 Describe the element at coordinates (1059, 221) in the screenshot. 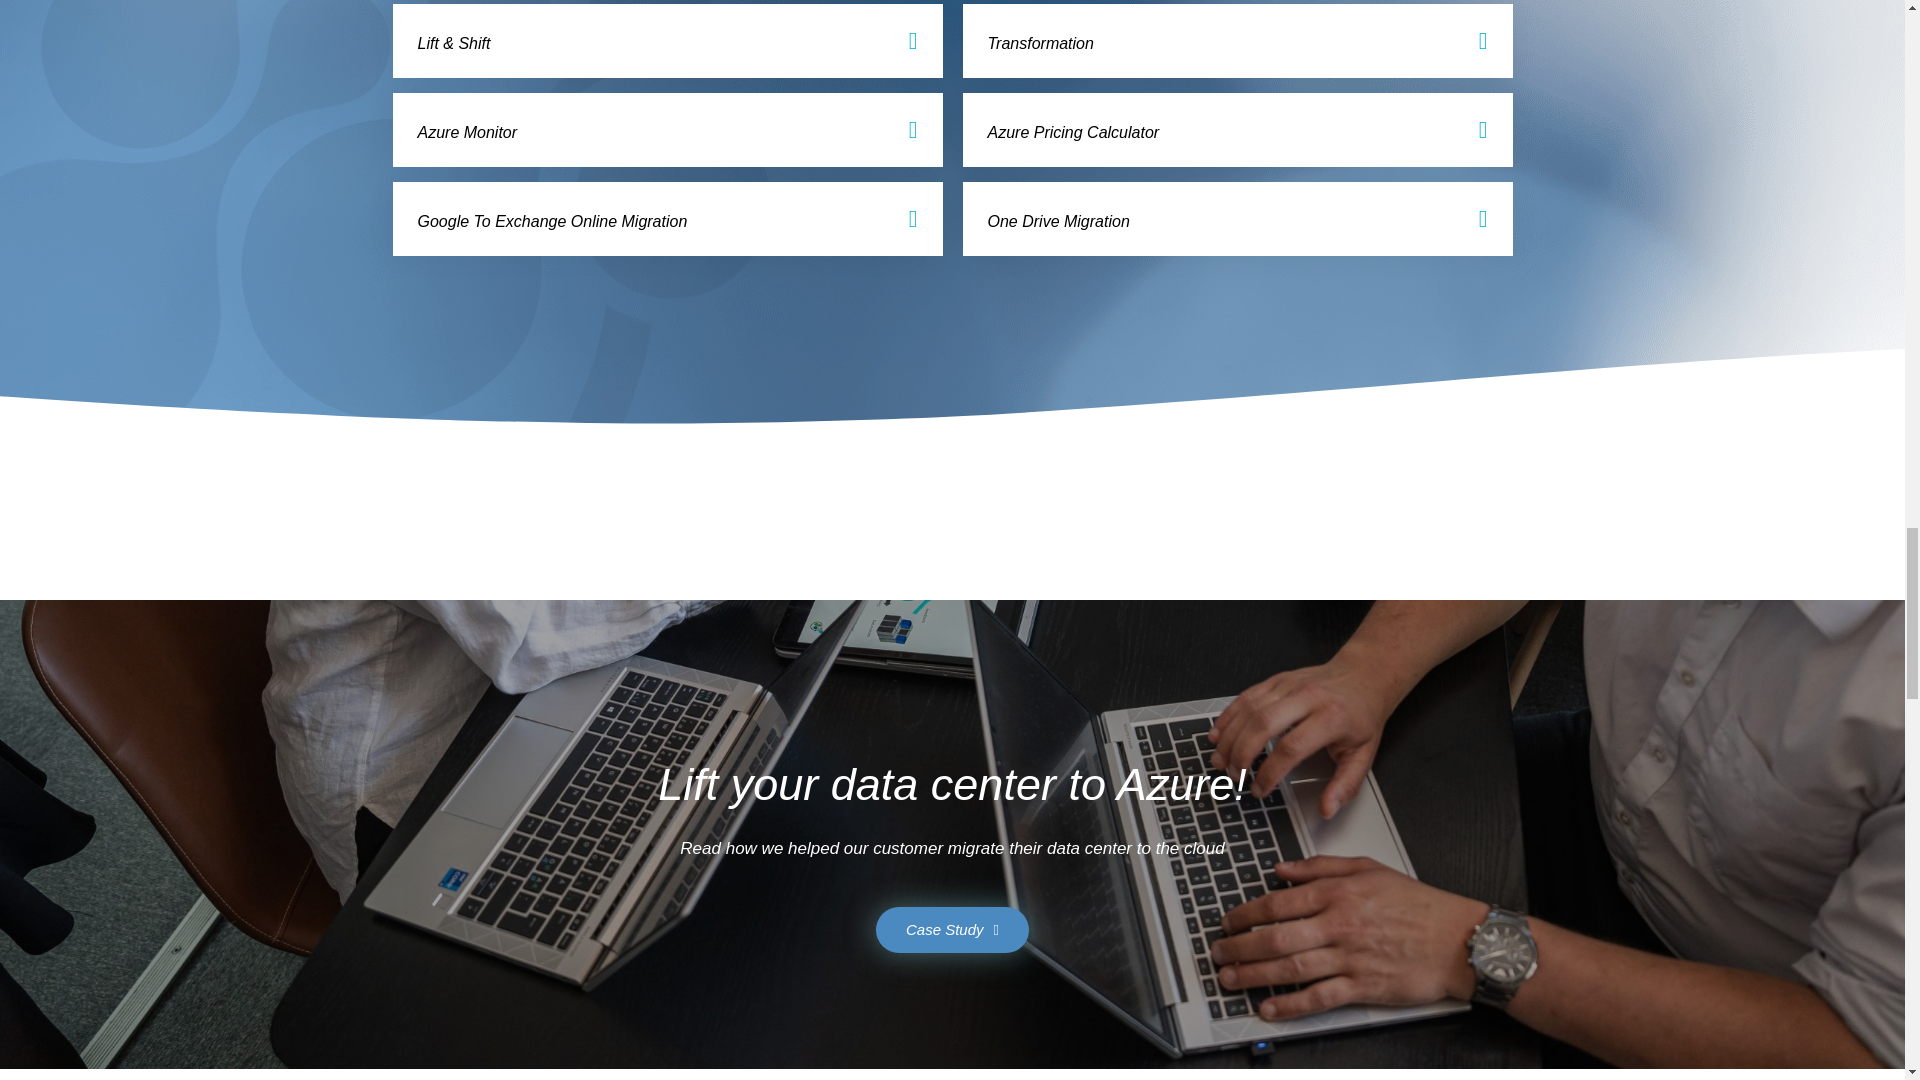

I see `One Drive Migration` at that location.